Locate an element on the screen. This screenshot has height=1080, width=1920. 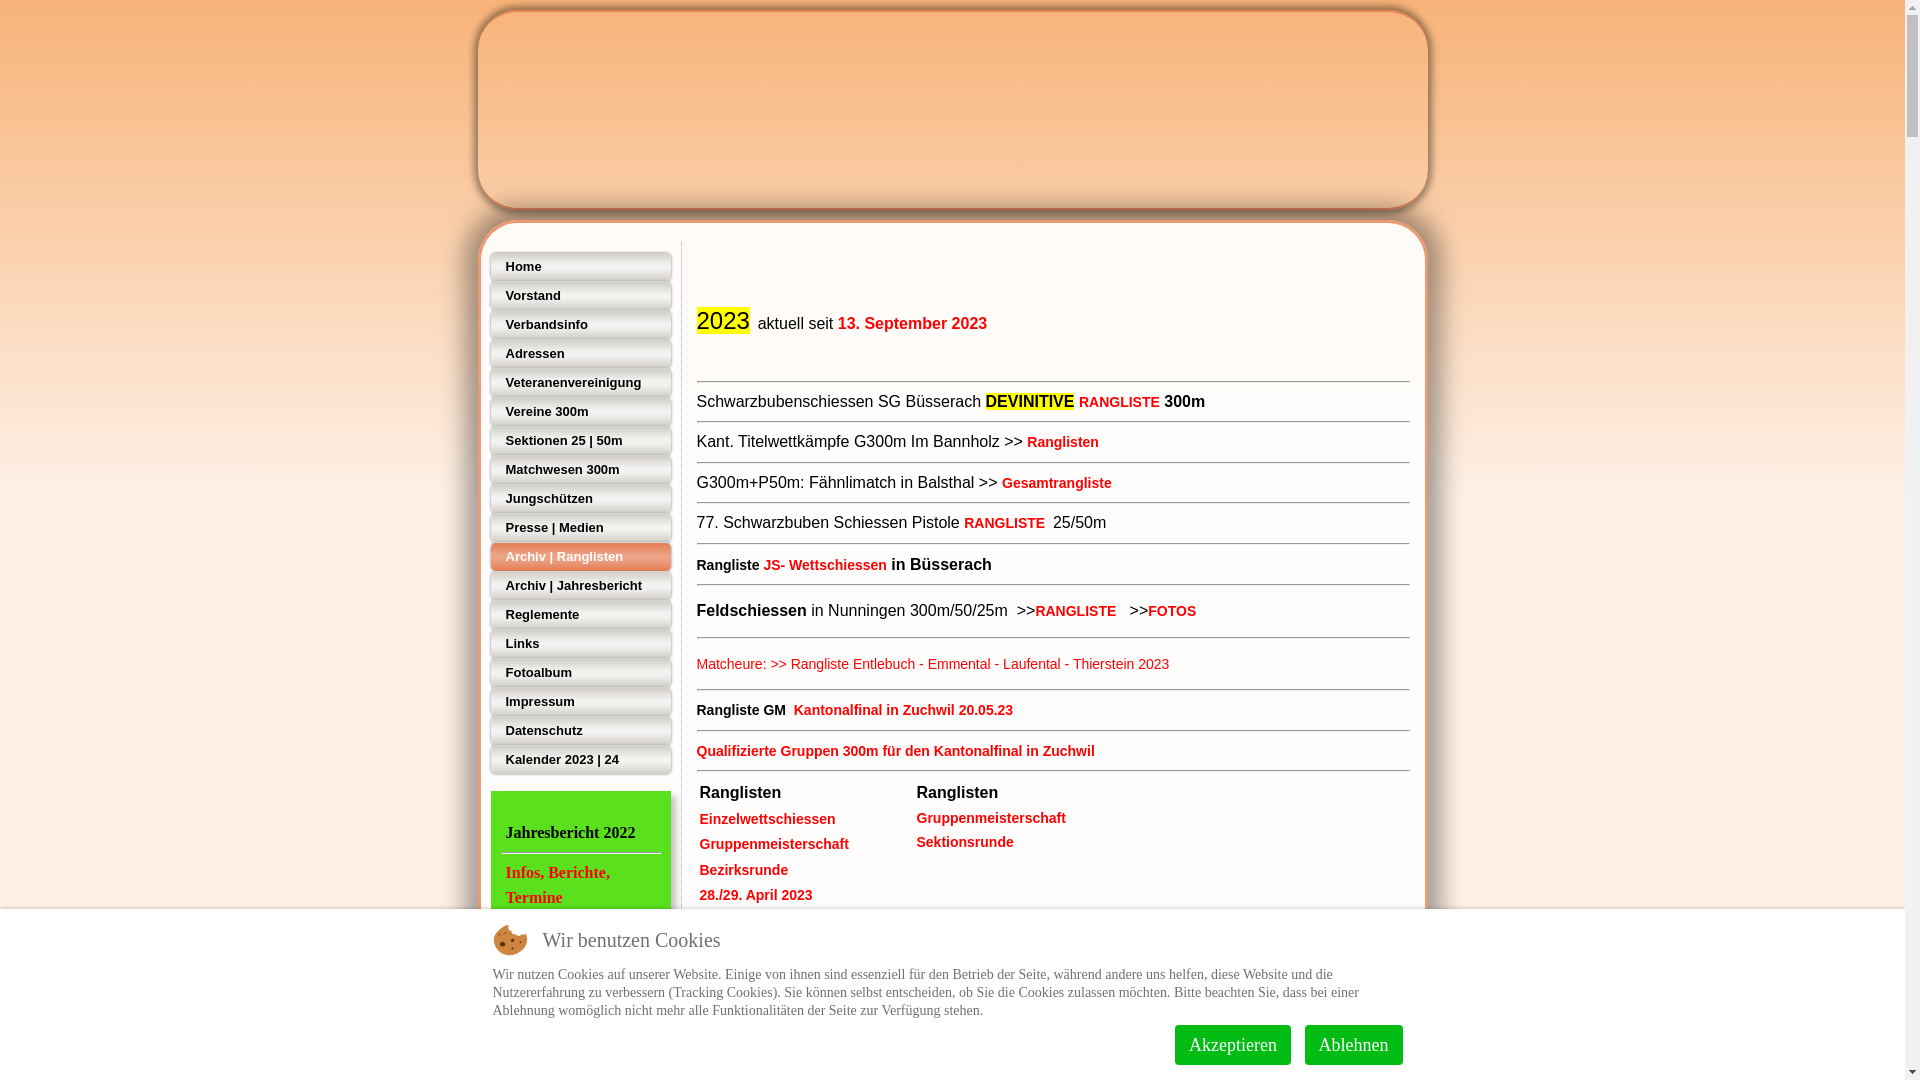
RANGLISTE is located at coordinates (1076, 611).